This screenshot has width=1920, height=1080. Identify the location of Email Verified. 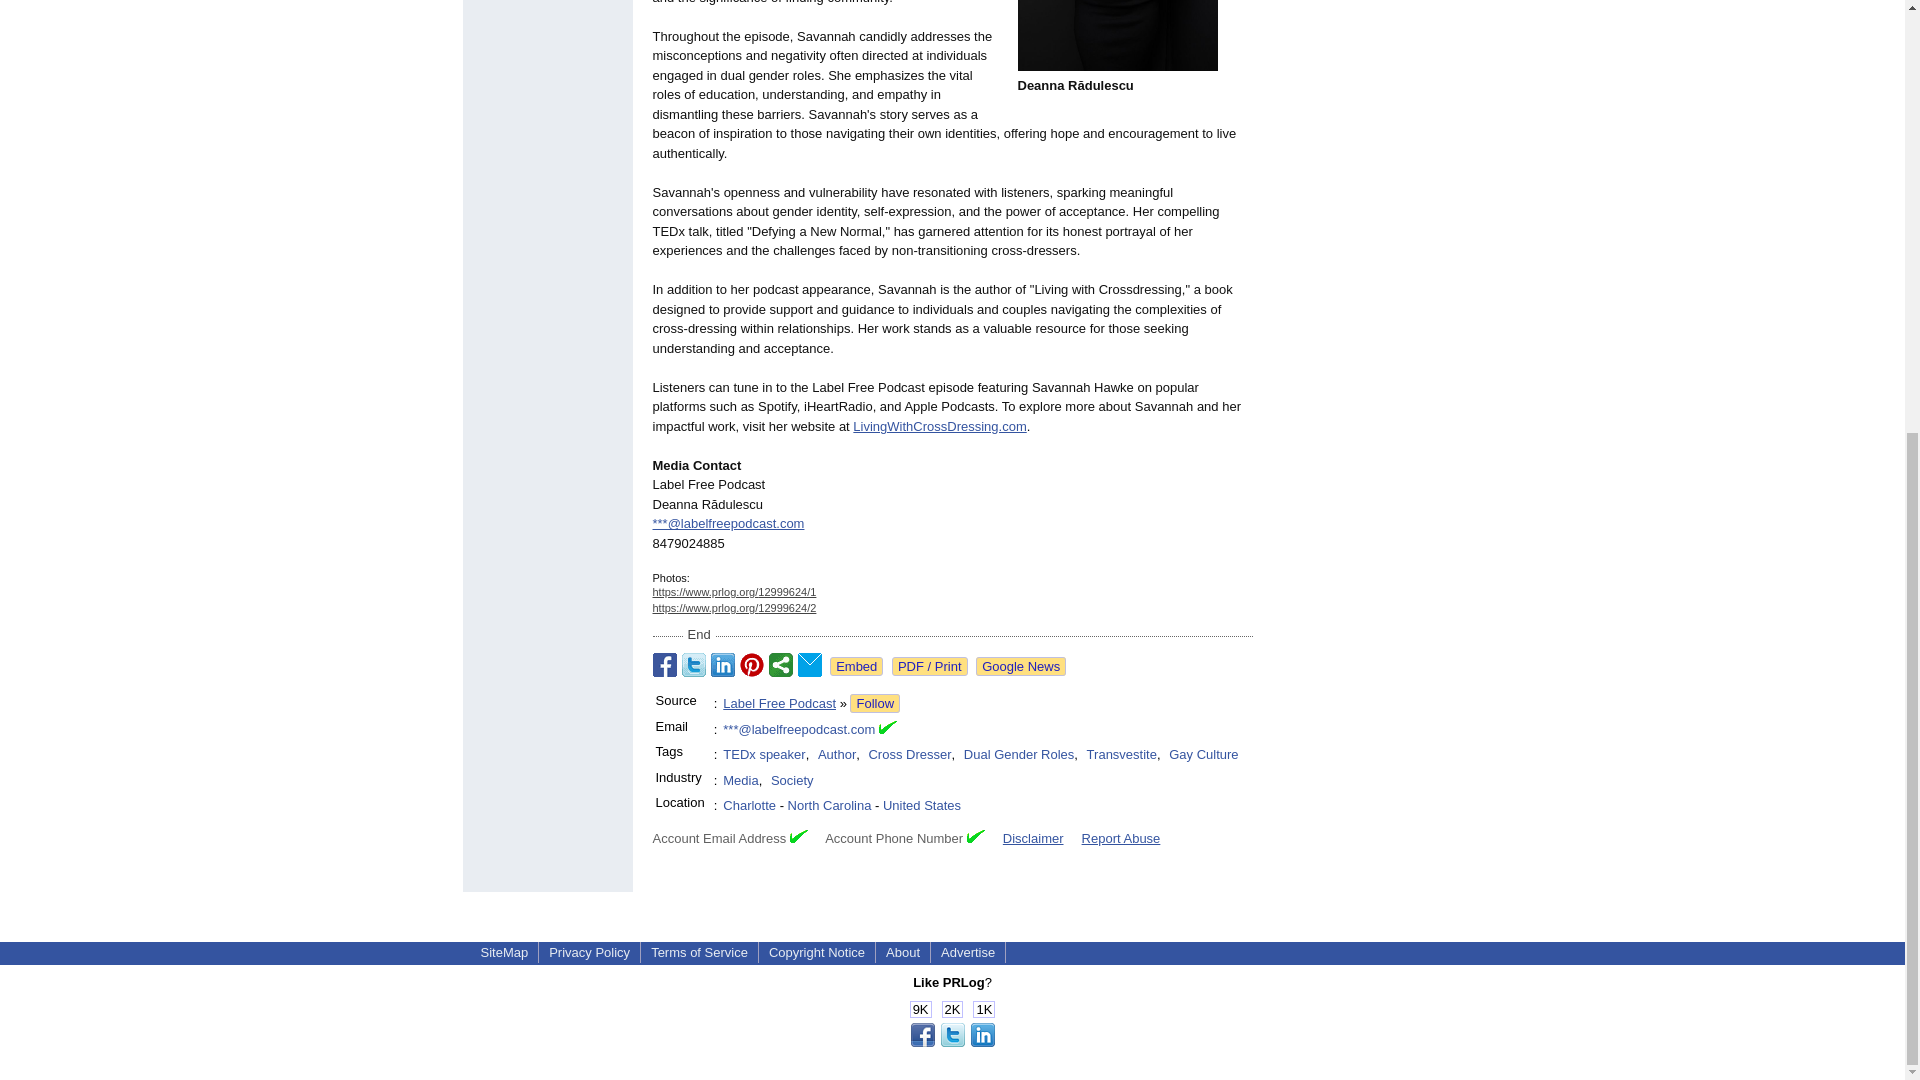
(888, 730).